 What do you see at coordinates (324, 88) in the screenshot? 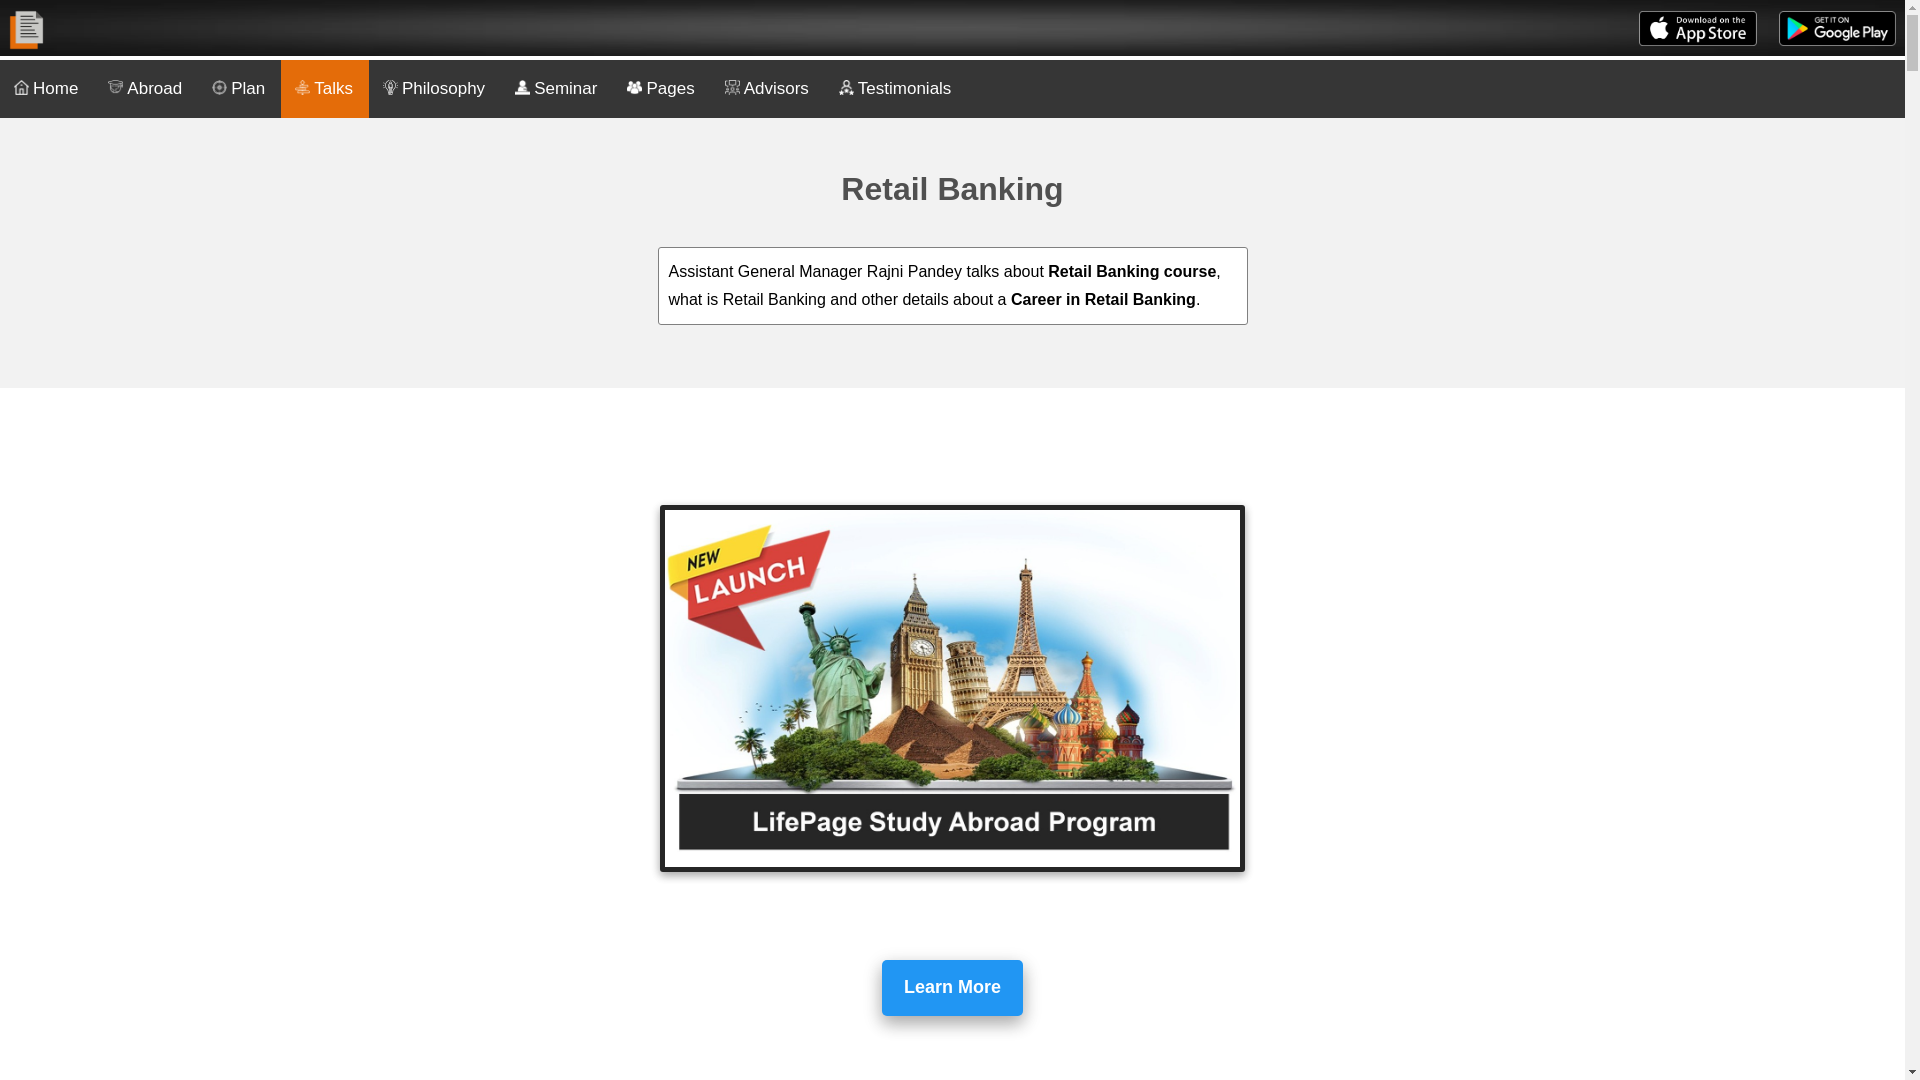
I see `Talks` at bounding box center [324, 88].